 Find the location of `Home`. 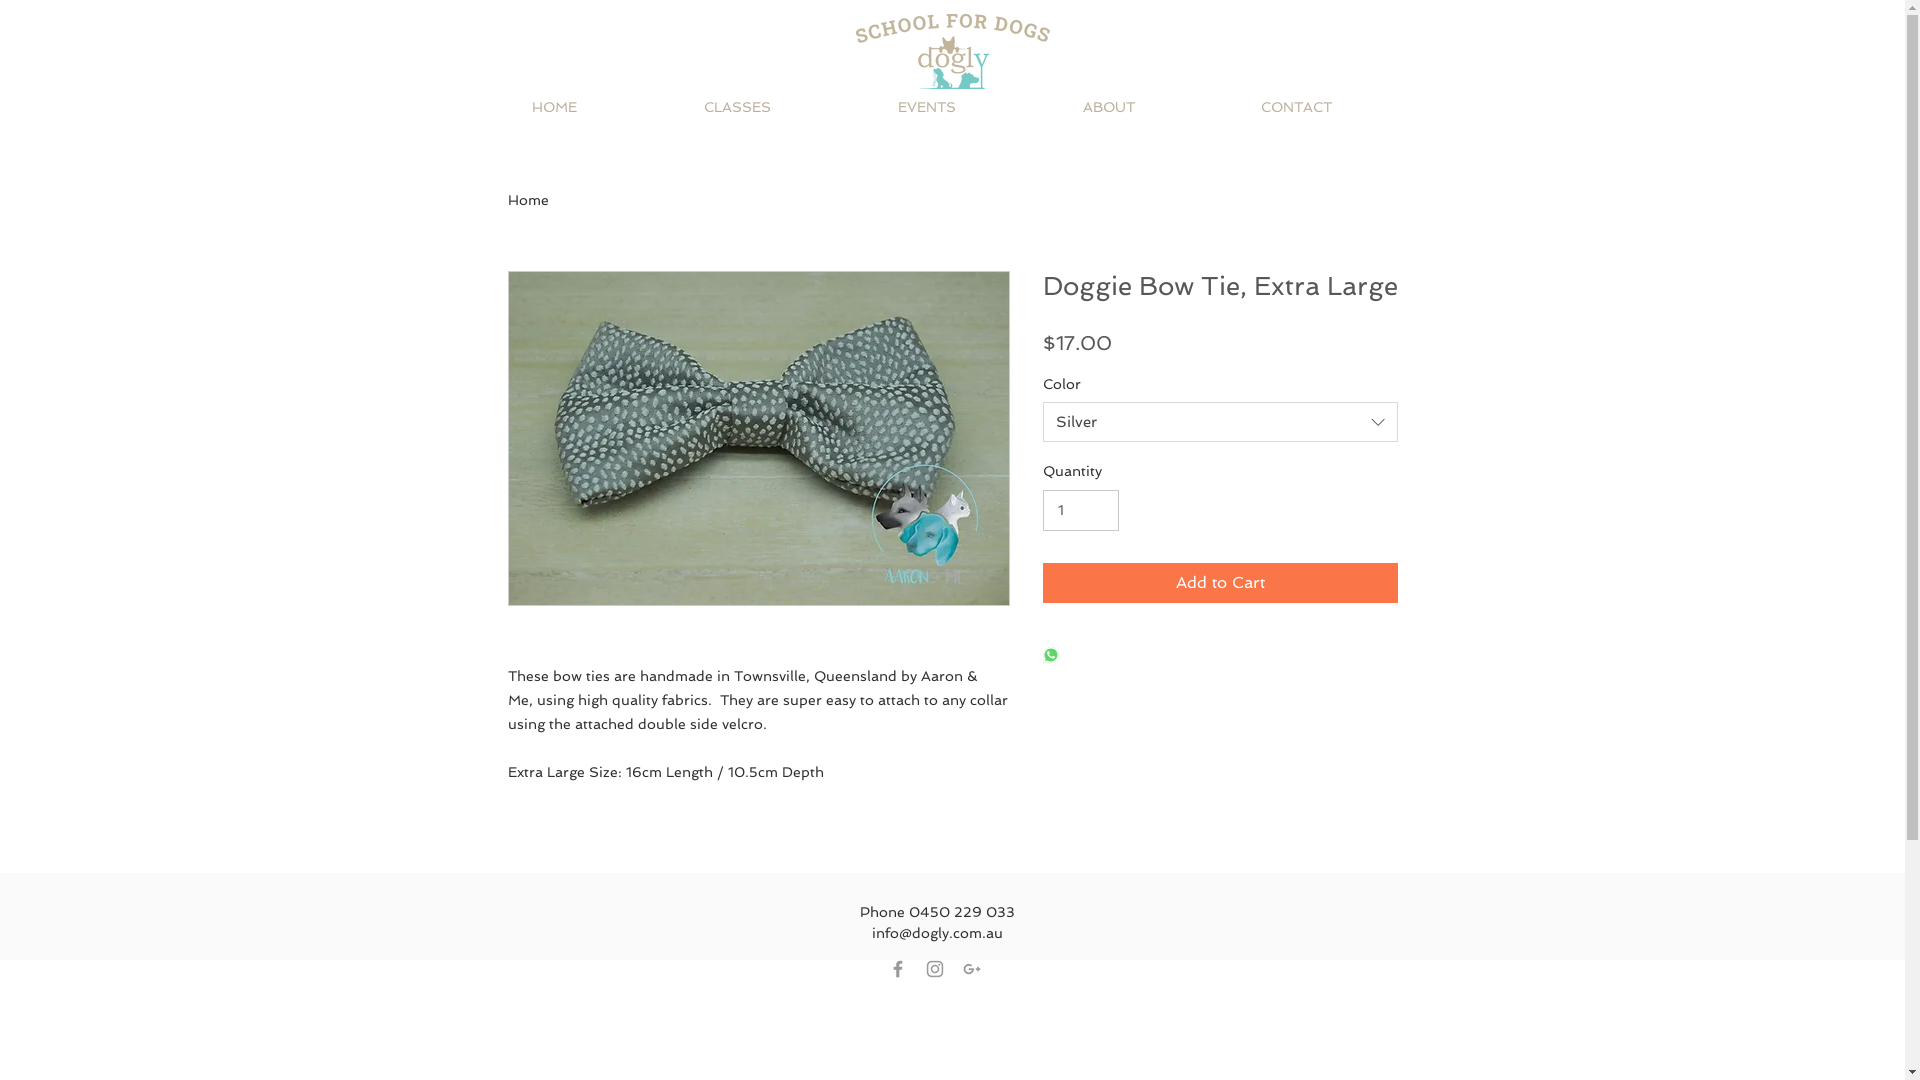

Home is located at coordinates (528, 200).